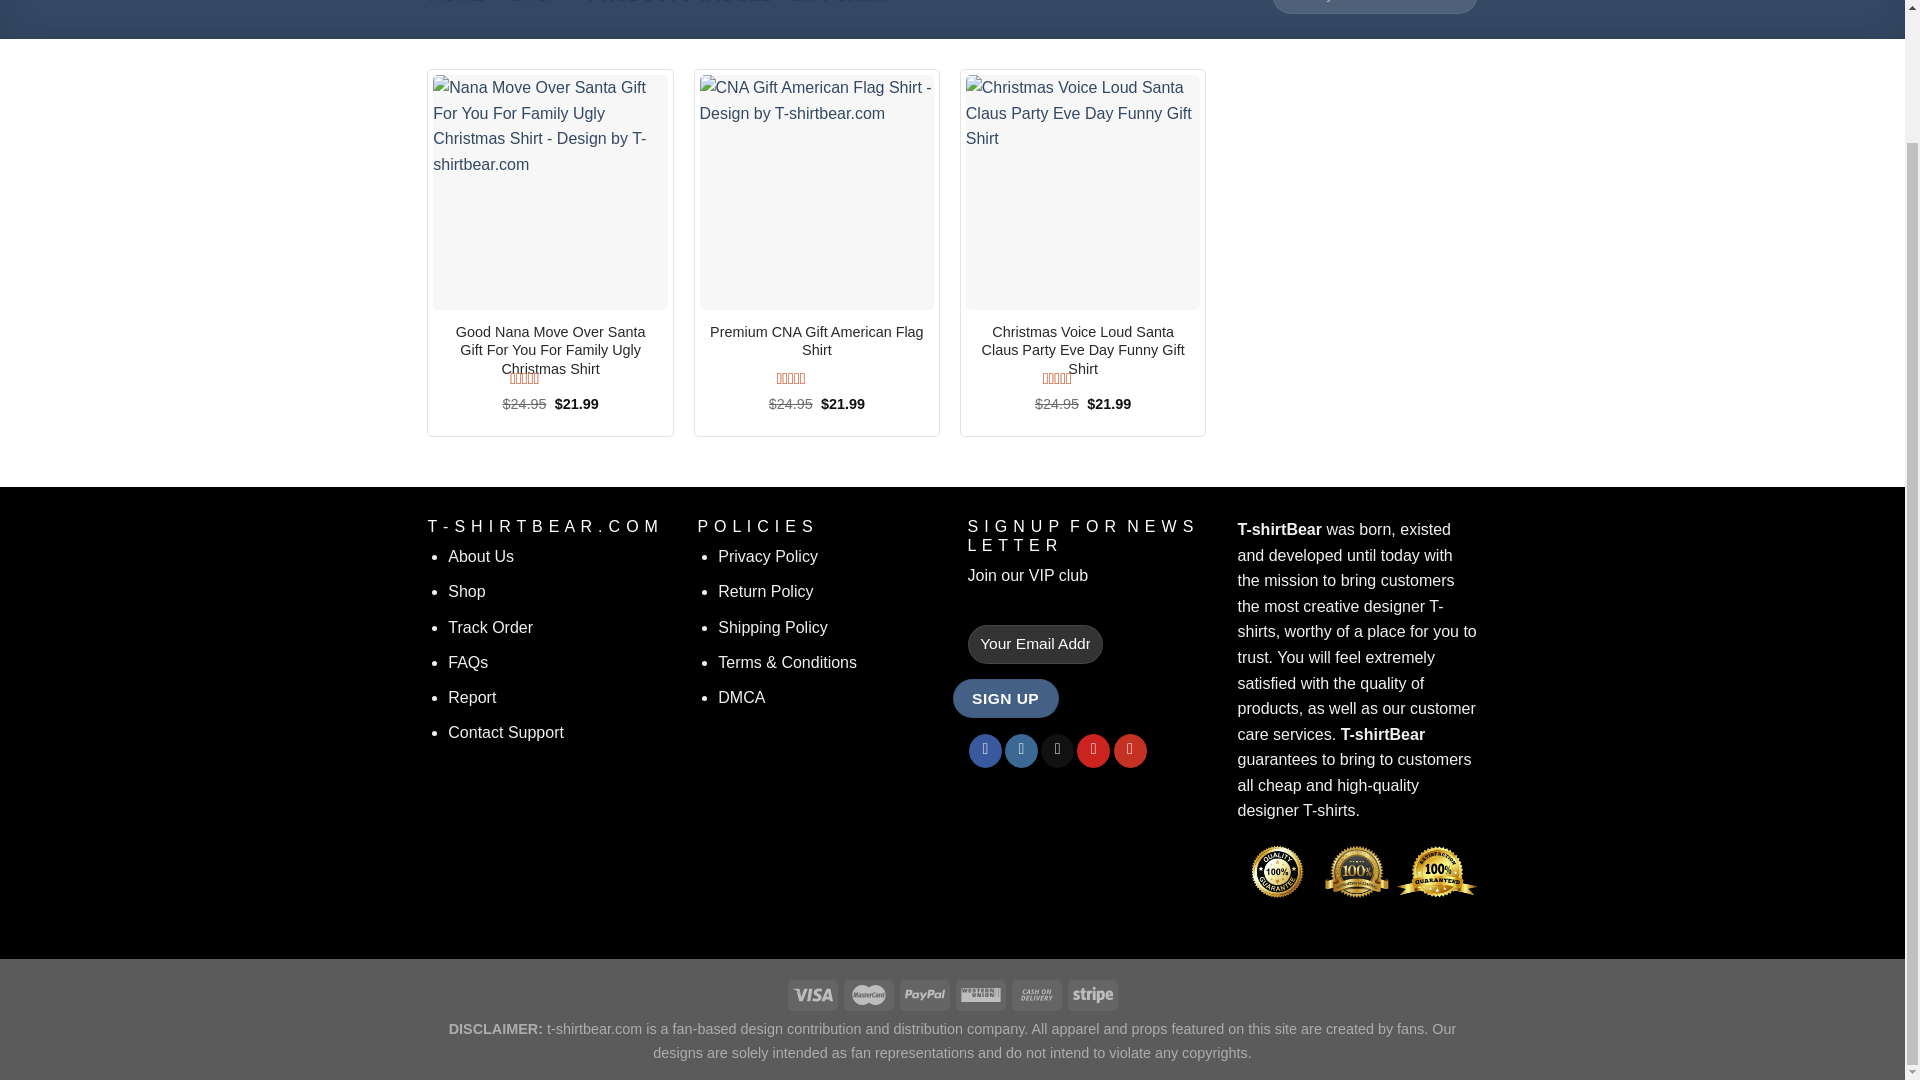 This screenshot has height=1080, width=1920. What do you see at coordinates (1056, 750) in the screenshot?
I see `Send us an email` at bounding box center [1056, 750].